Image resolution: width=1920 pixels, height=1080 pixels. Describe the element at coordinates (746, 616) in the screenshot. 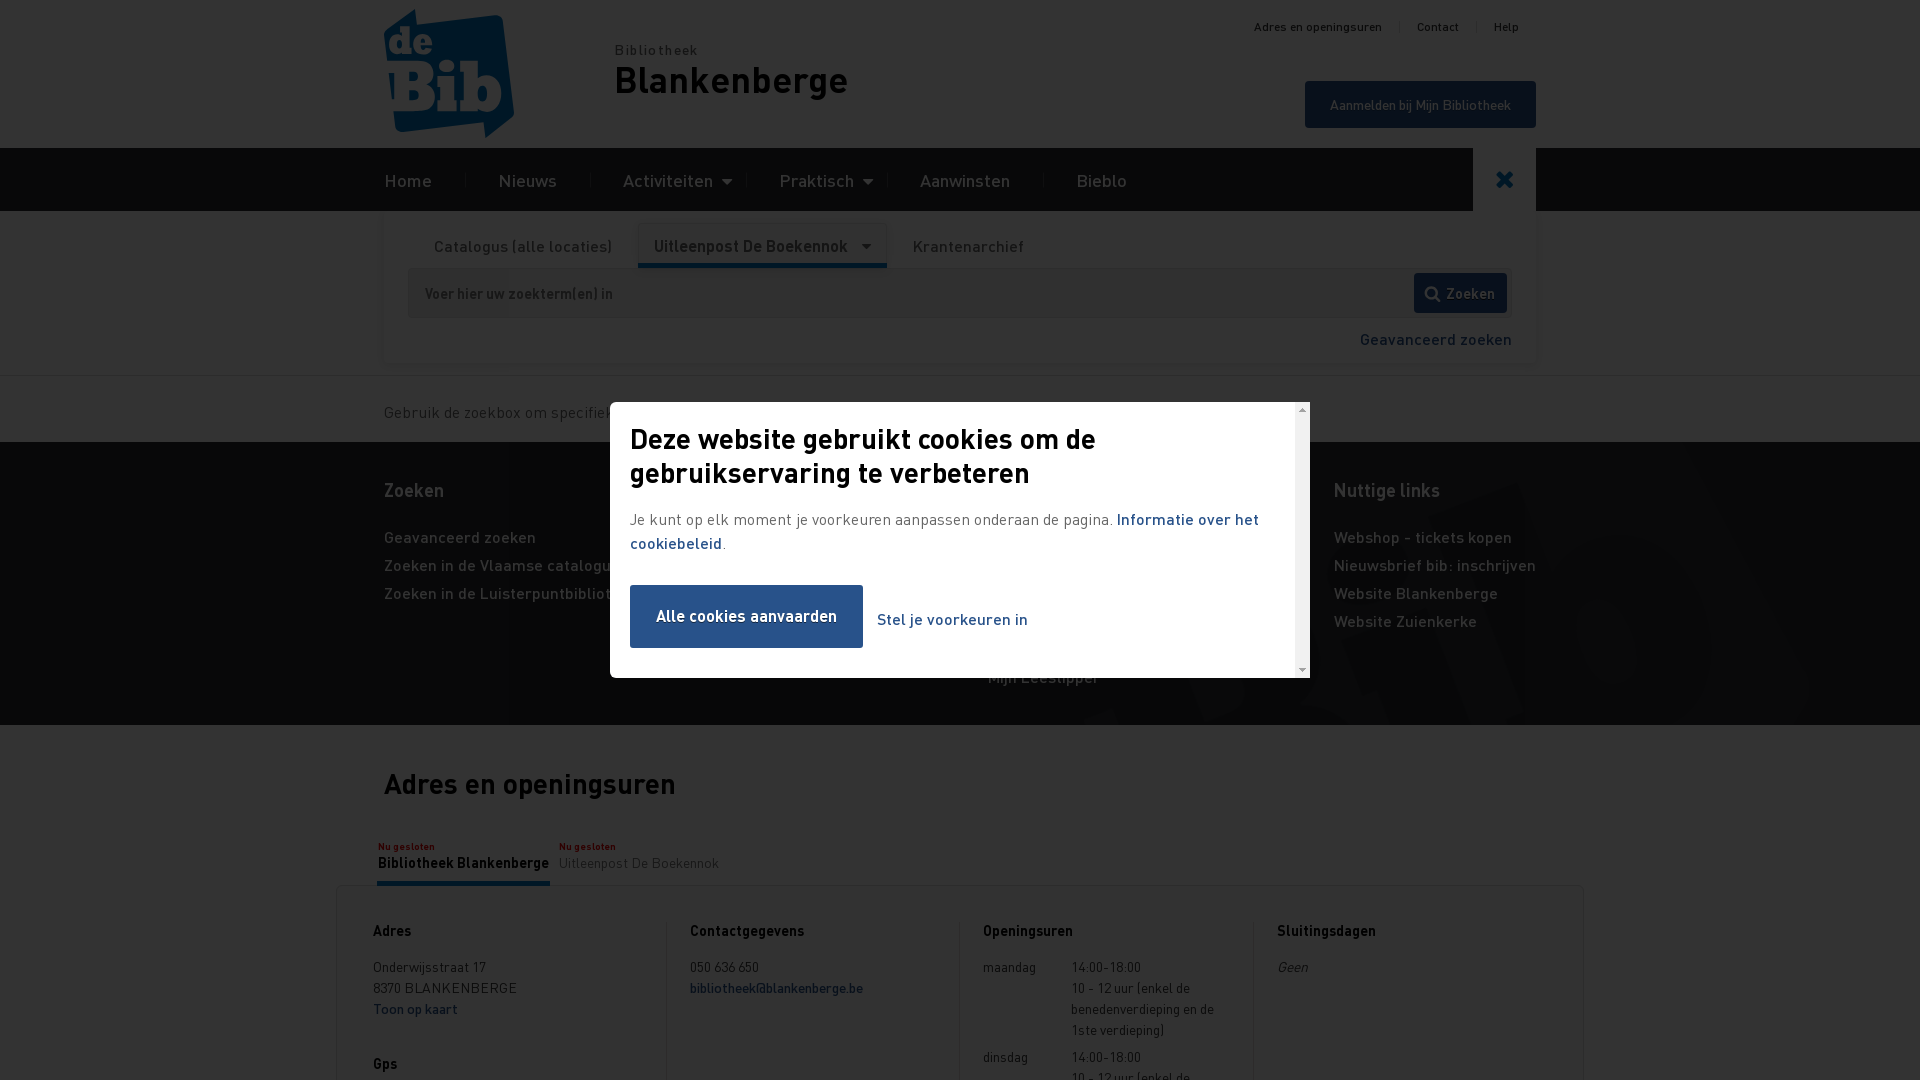

I see `Alle cookies aanvaarden` at that location.